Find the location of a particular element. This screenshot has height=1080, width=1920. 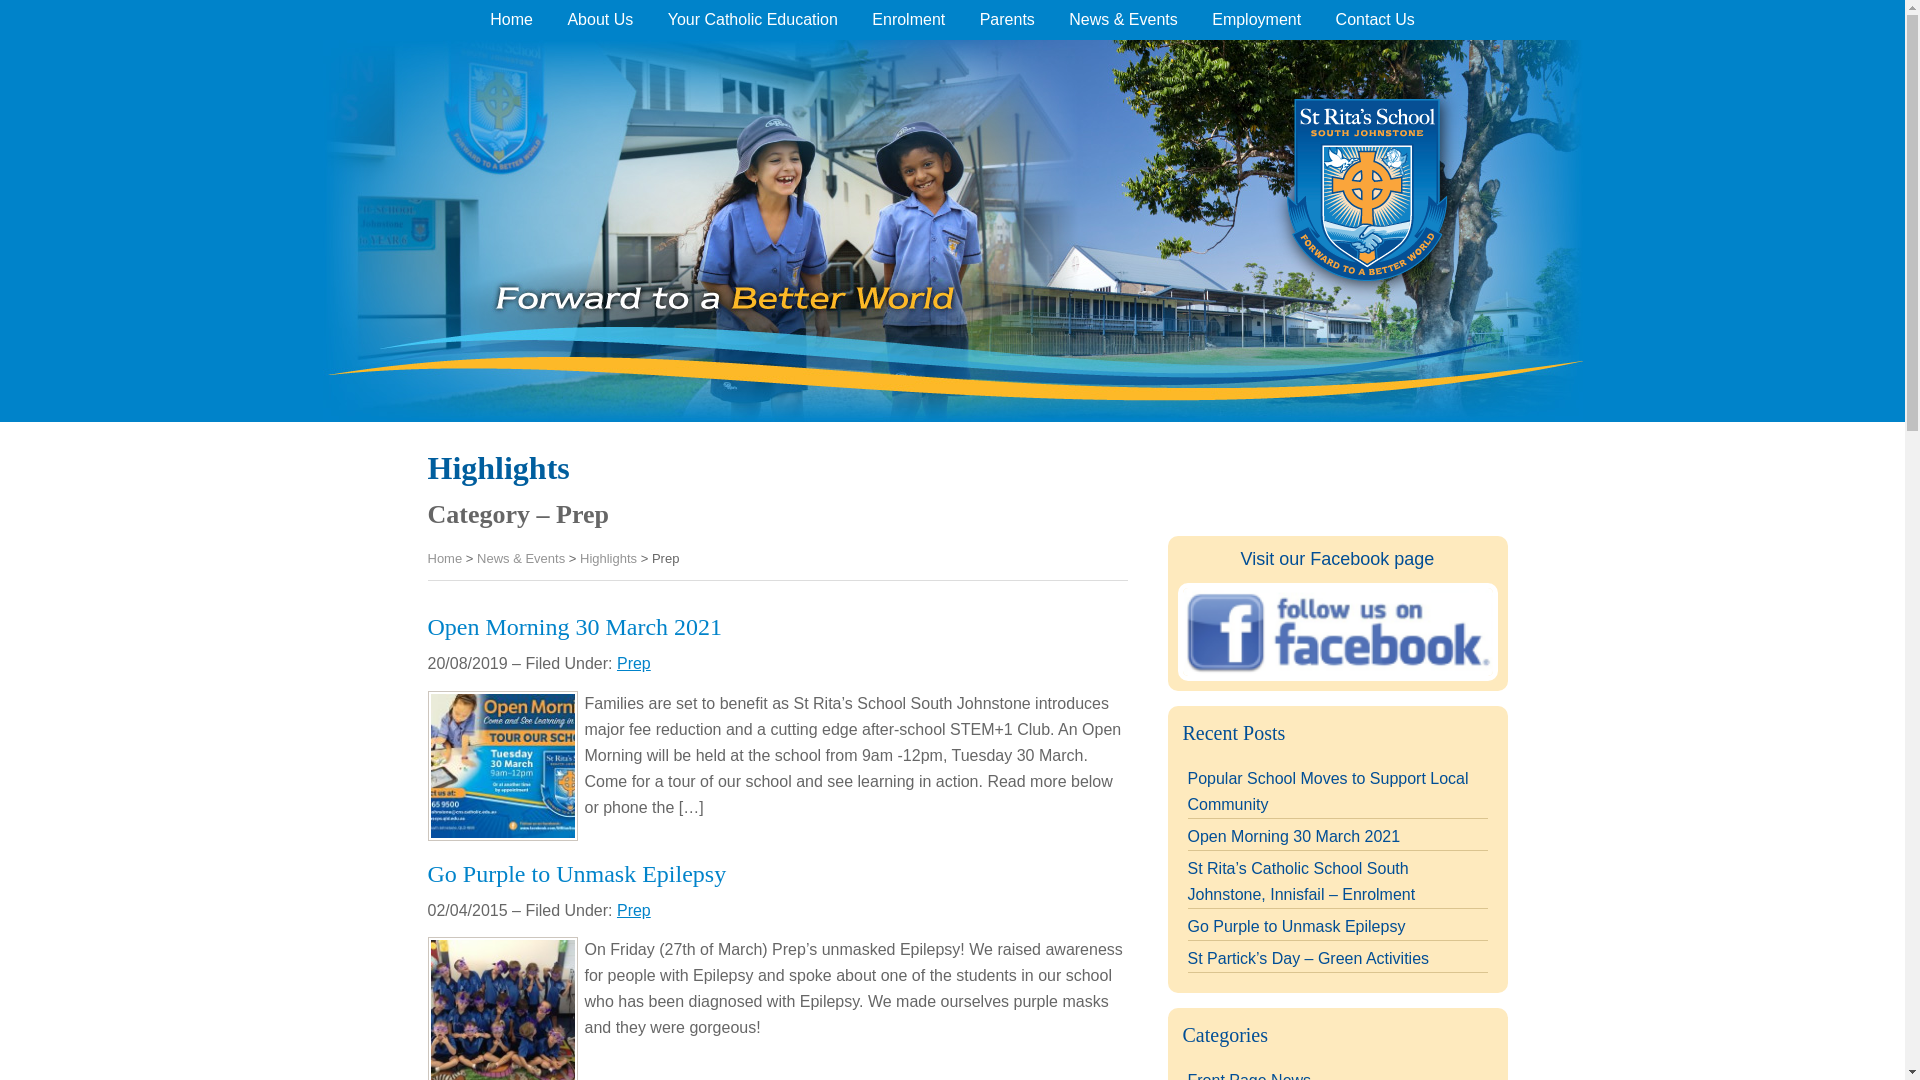

Employment is located at coordinates (1256, 20).